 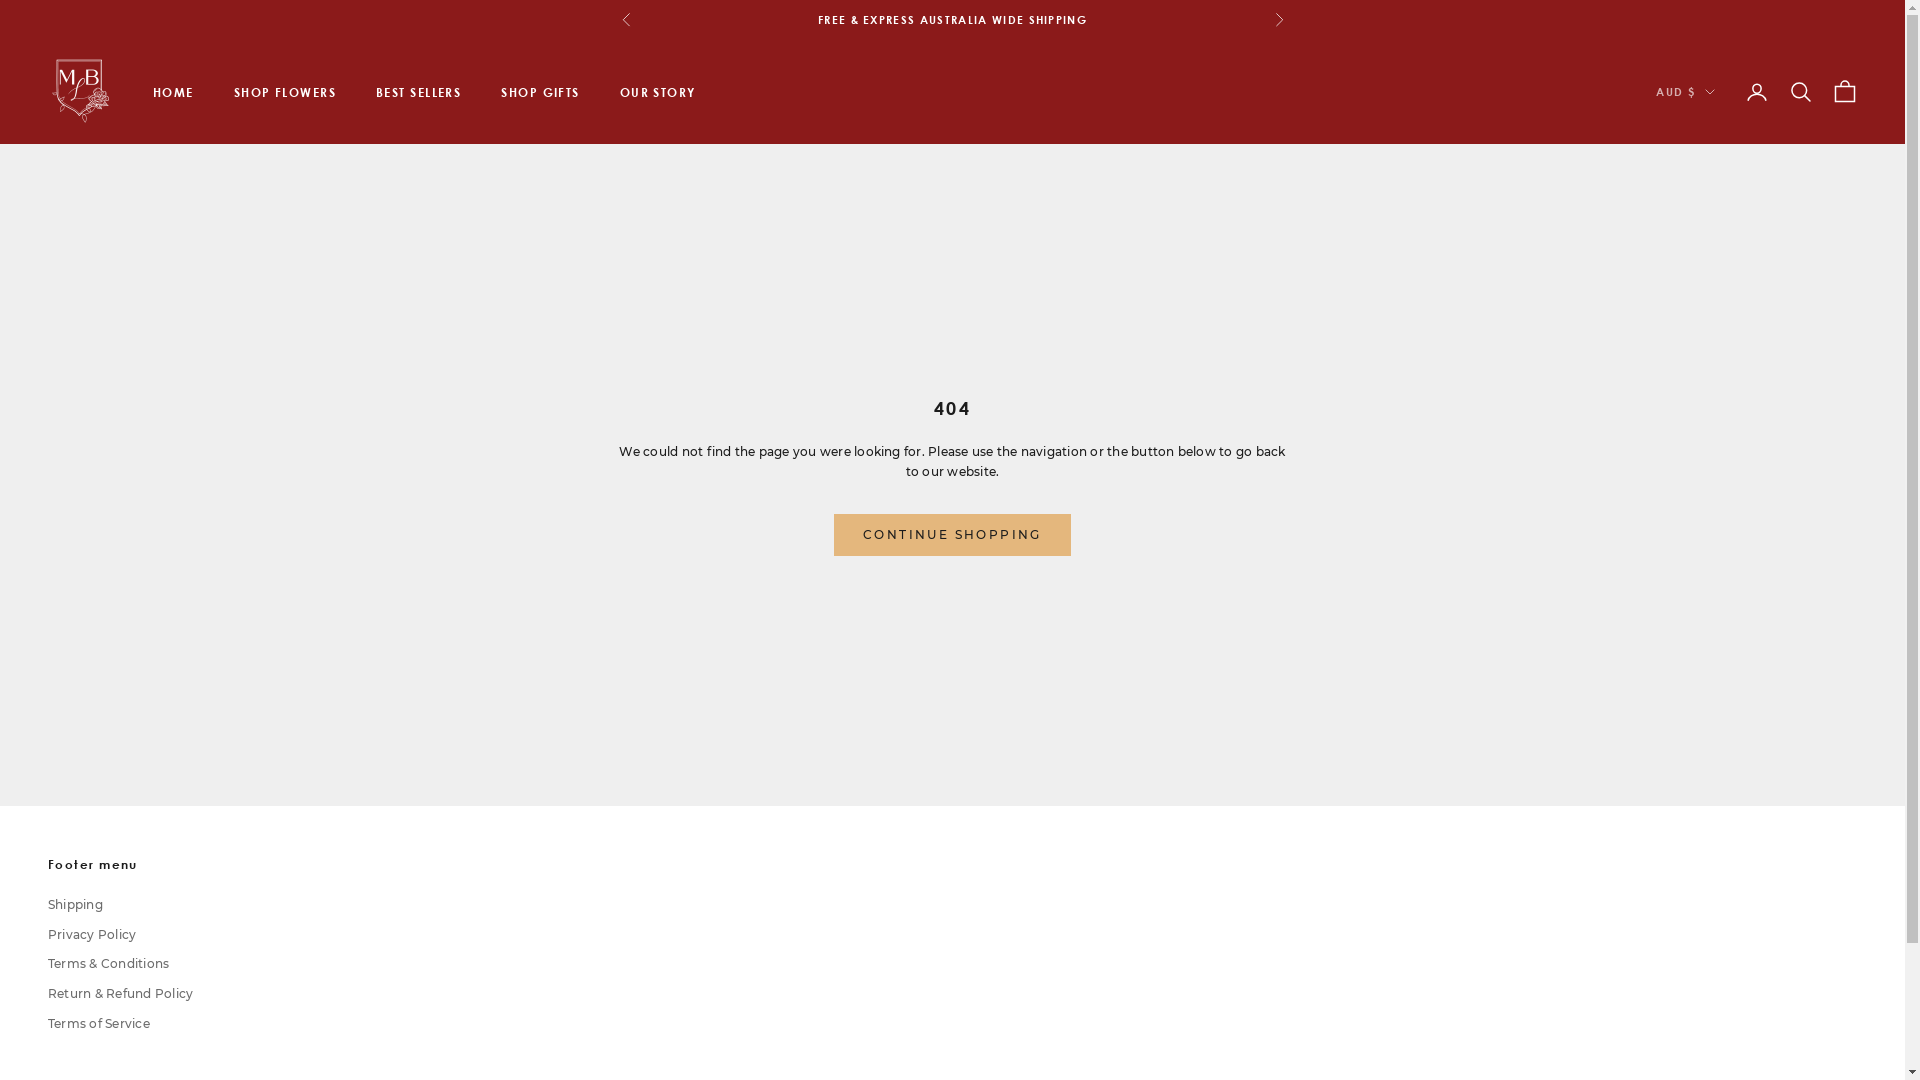 I want to click on AUD $, so click(x=1686, y=92).